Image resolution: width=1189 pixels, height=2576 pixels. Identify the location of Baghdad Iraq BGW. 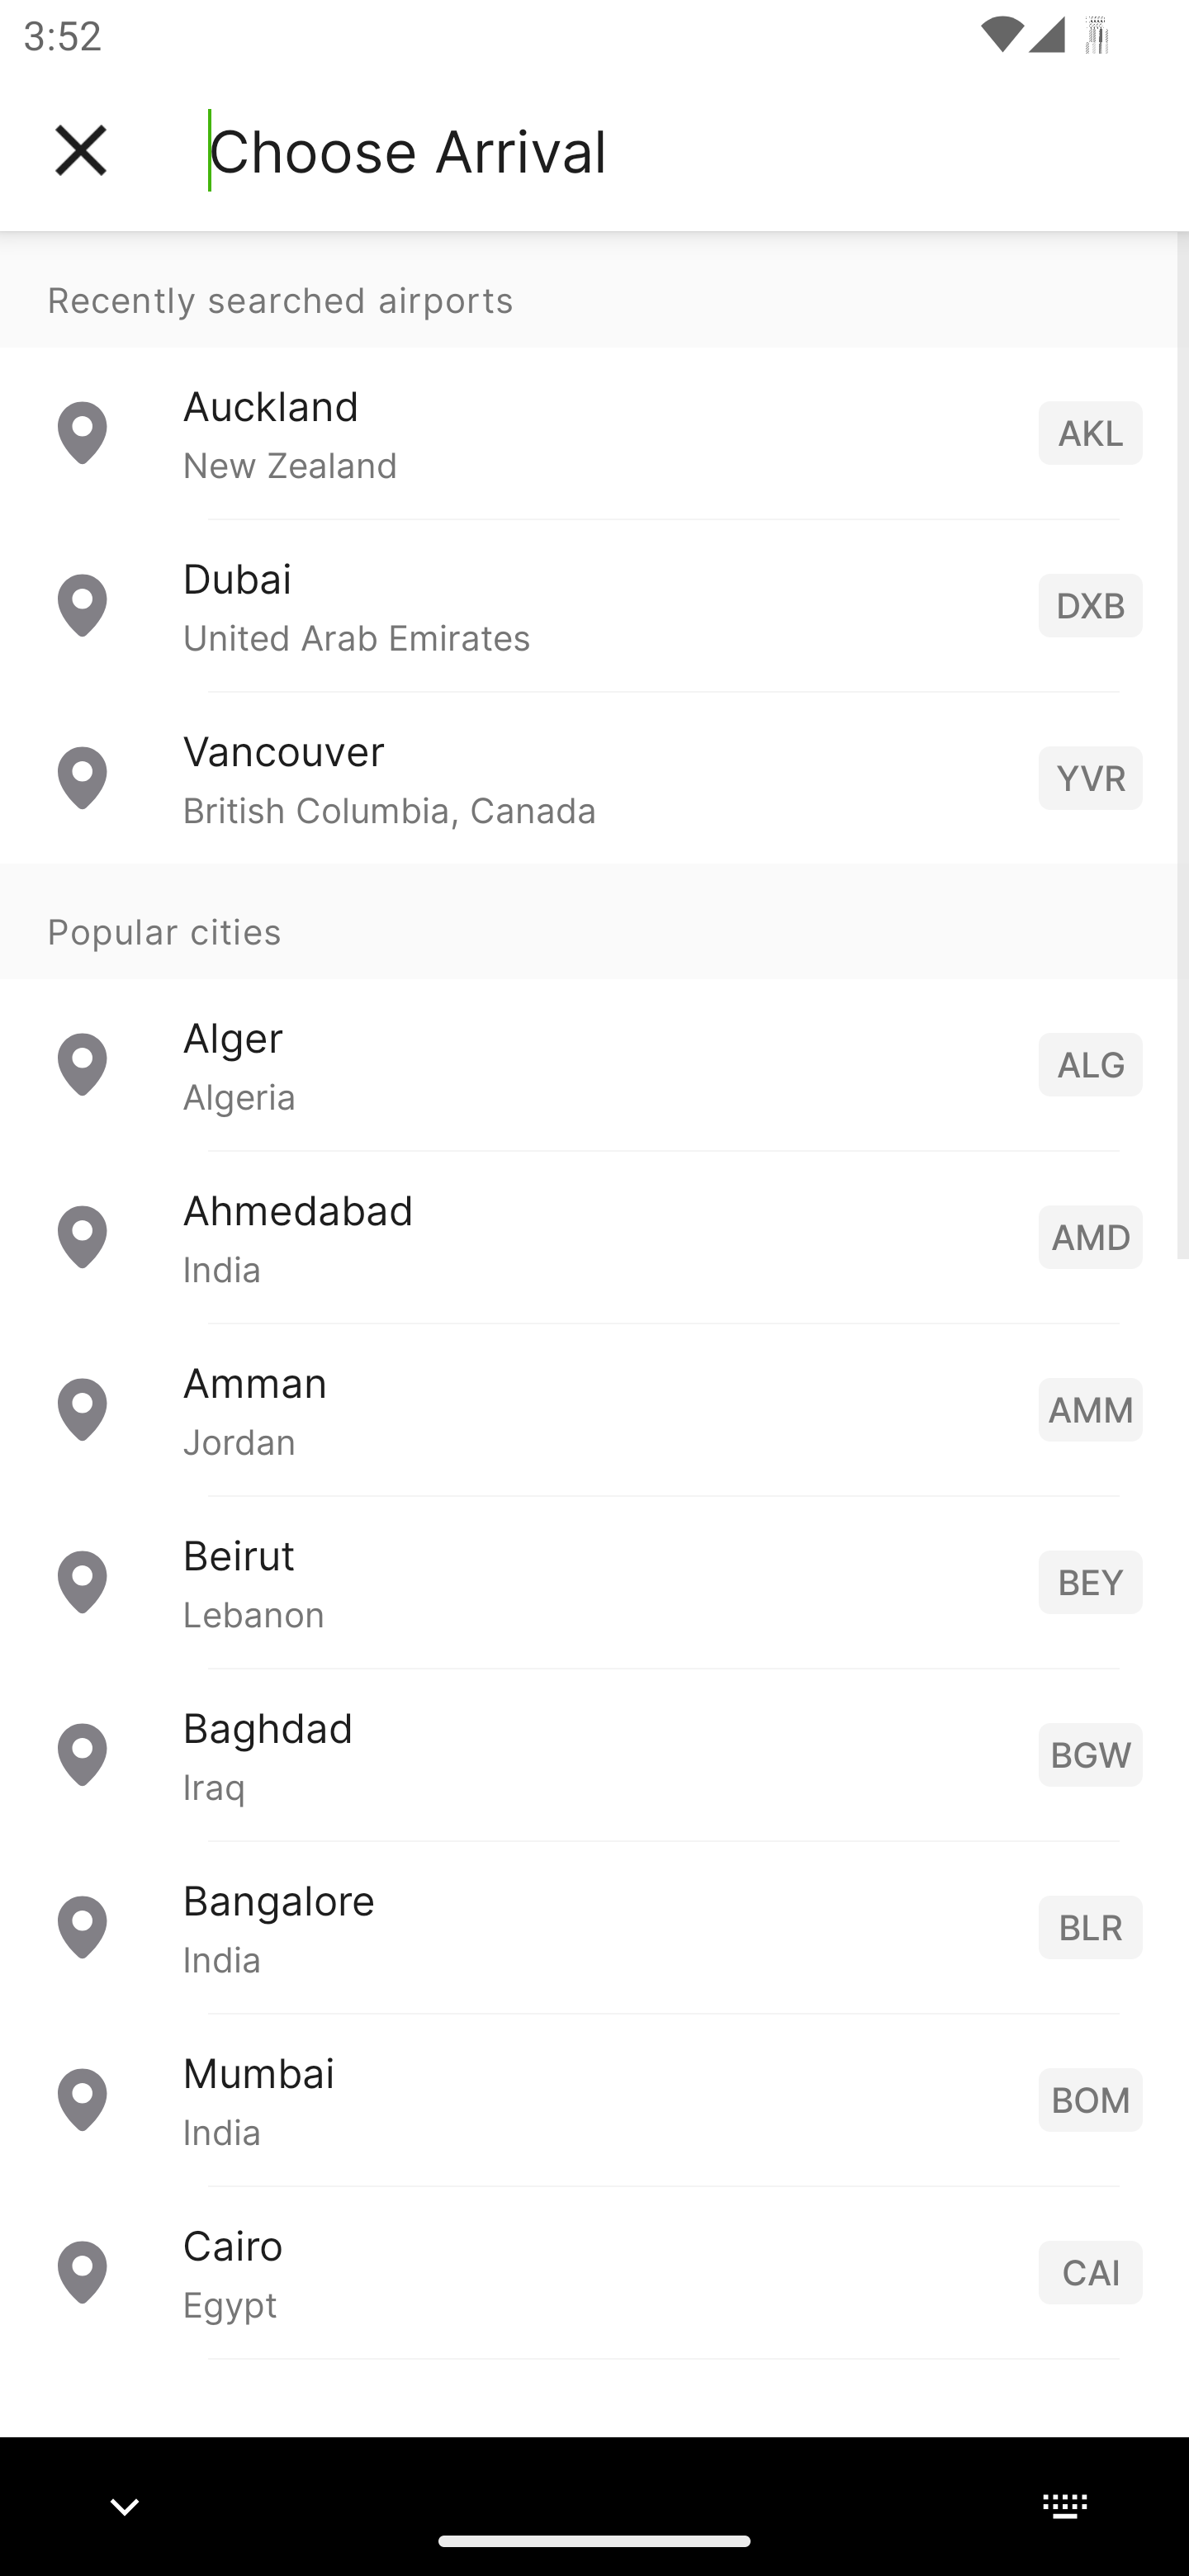
(594, 1752).